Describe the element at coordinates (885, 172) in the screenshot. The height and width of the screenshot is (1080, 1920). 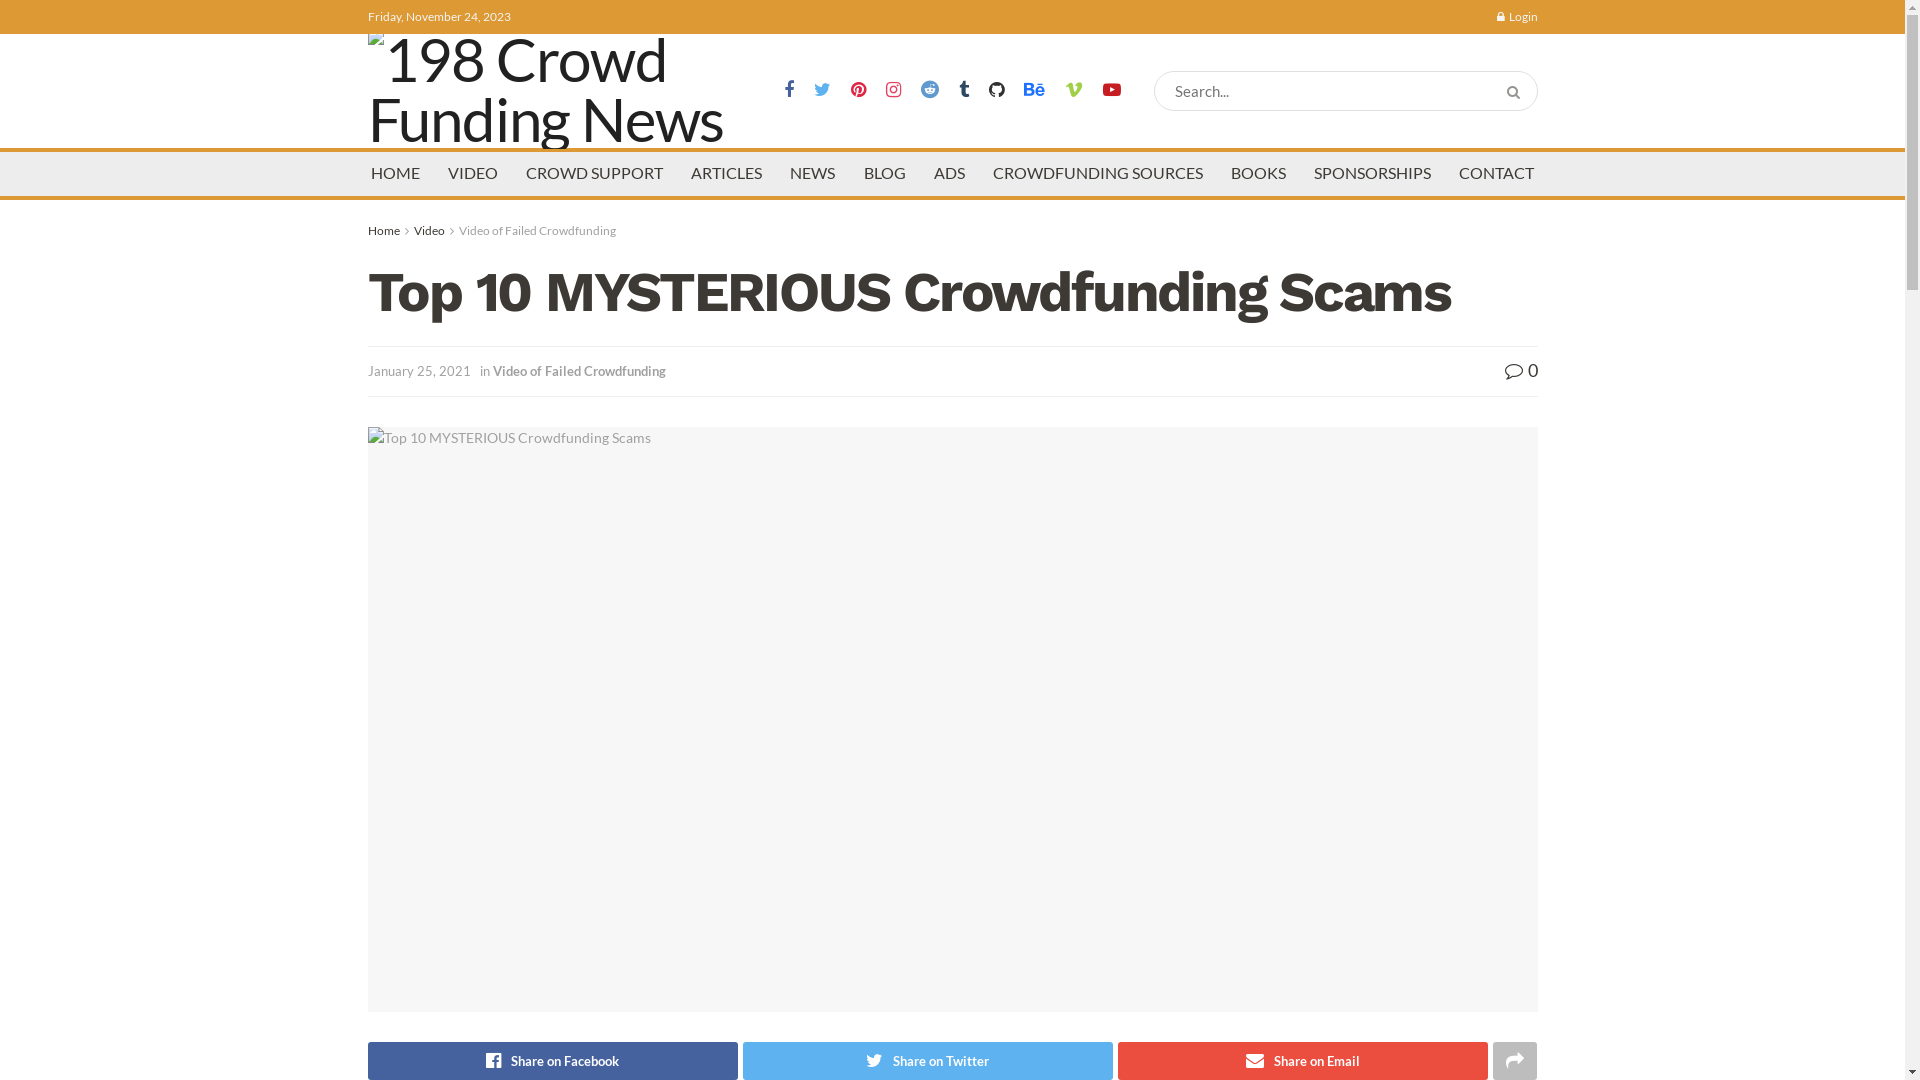
I see `BLOG` at that location.